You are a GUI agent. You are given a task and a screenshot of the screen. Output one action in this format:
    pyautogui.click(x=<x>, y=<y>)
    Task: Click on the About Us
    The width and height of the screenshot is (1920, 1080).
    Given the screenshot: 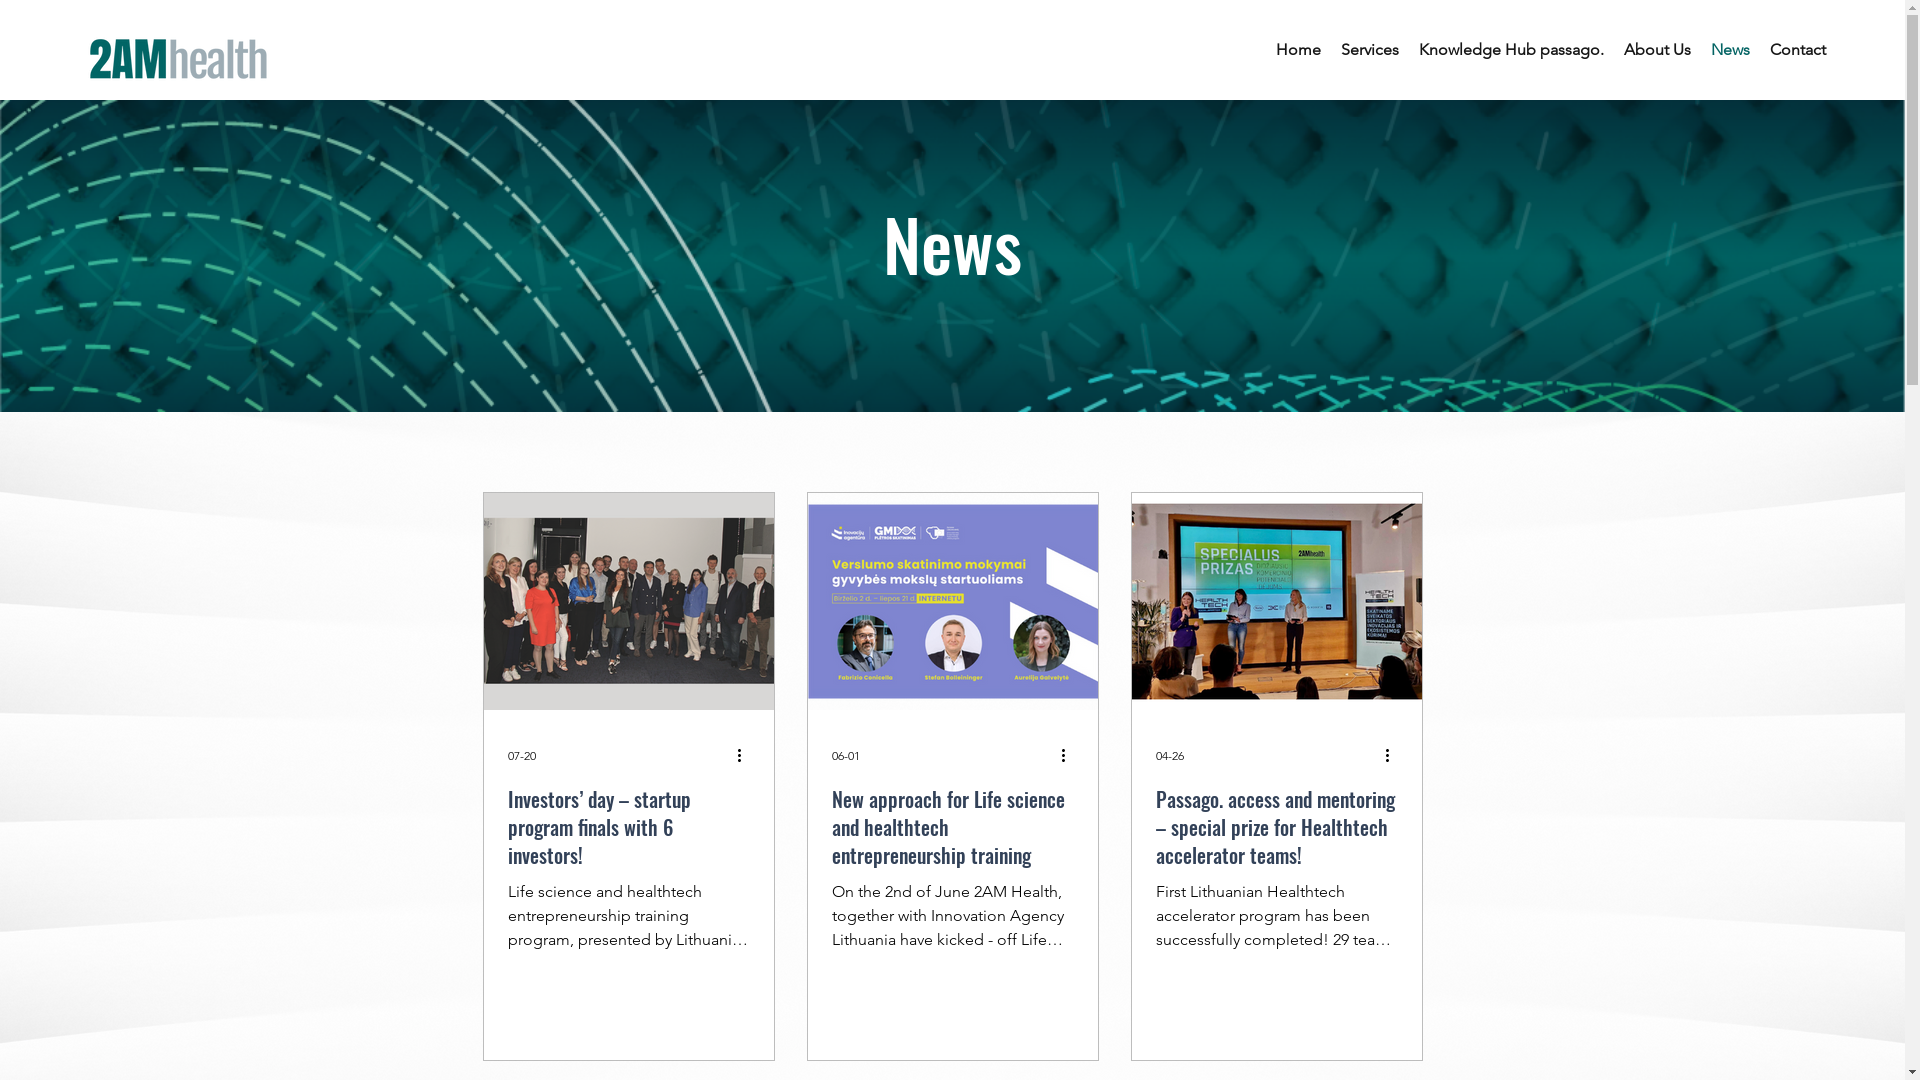 What is the action you would take?
    pyautogui.click(x=1658, y=50)
    